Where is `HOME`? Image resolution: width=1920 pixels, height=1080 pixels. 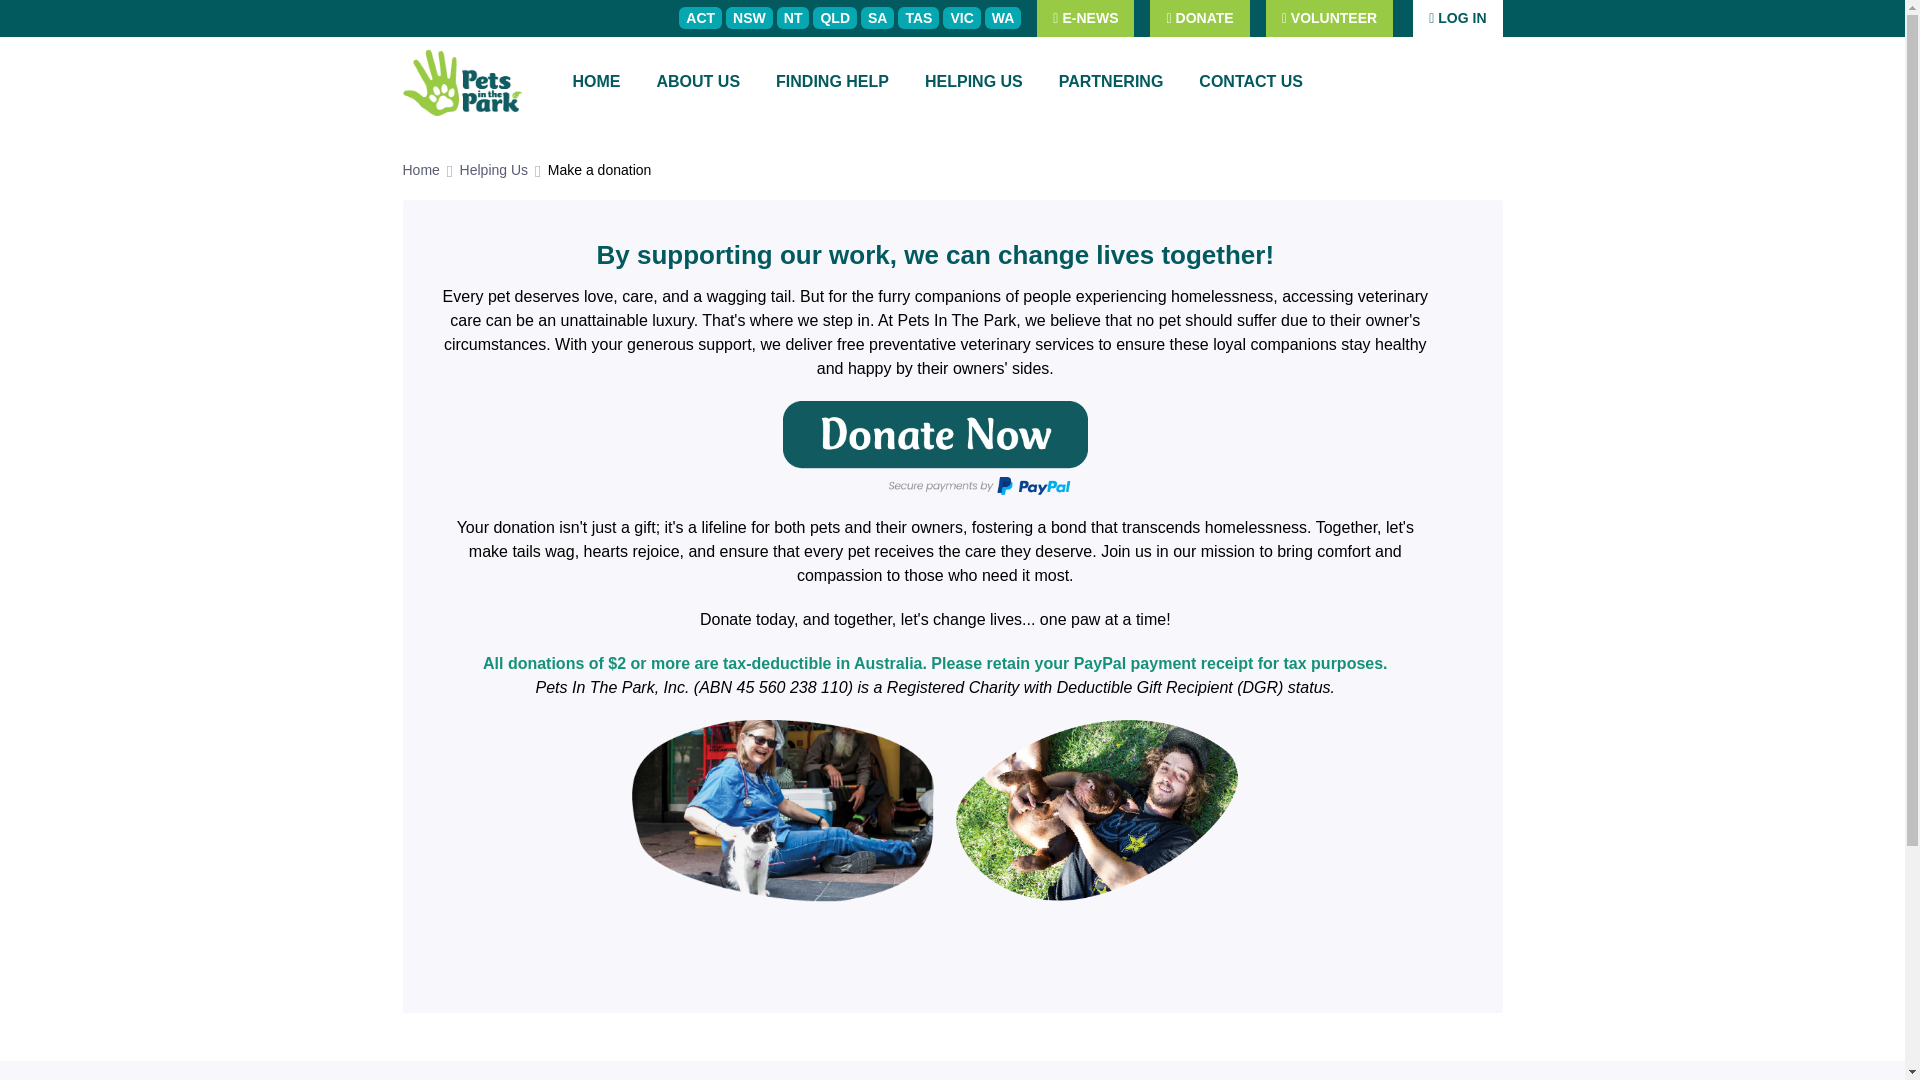 HOME is located at coordinates (596, 82).